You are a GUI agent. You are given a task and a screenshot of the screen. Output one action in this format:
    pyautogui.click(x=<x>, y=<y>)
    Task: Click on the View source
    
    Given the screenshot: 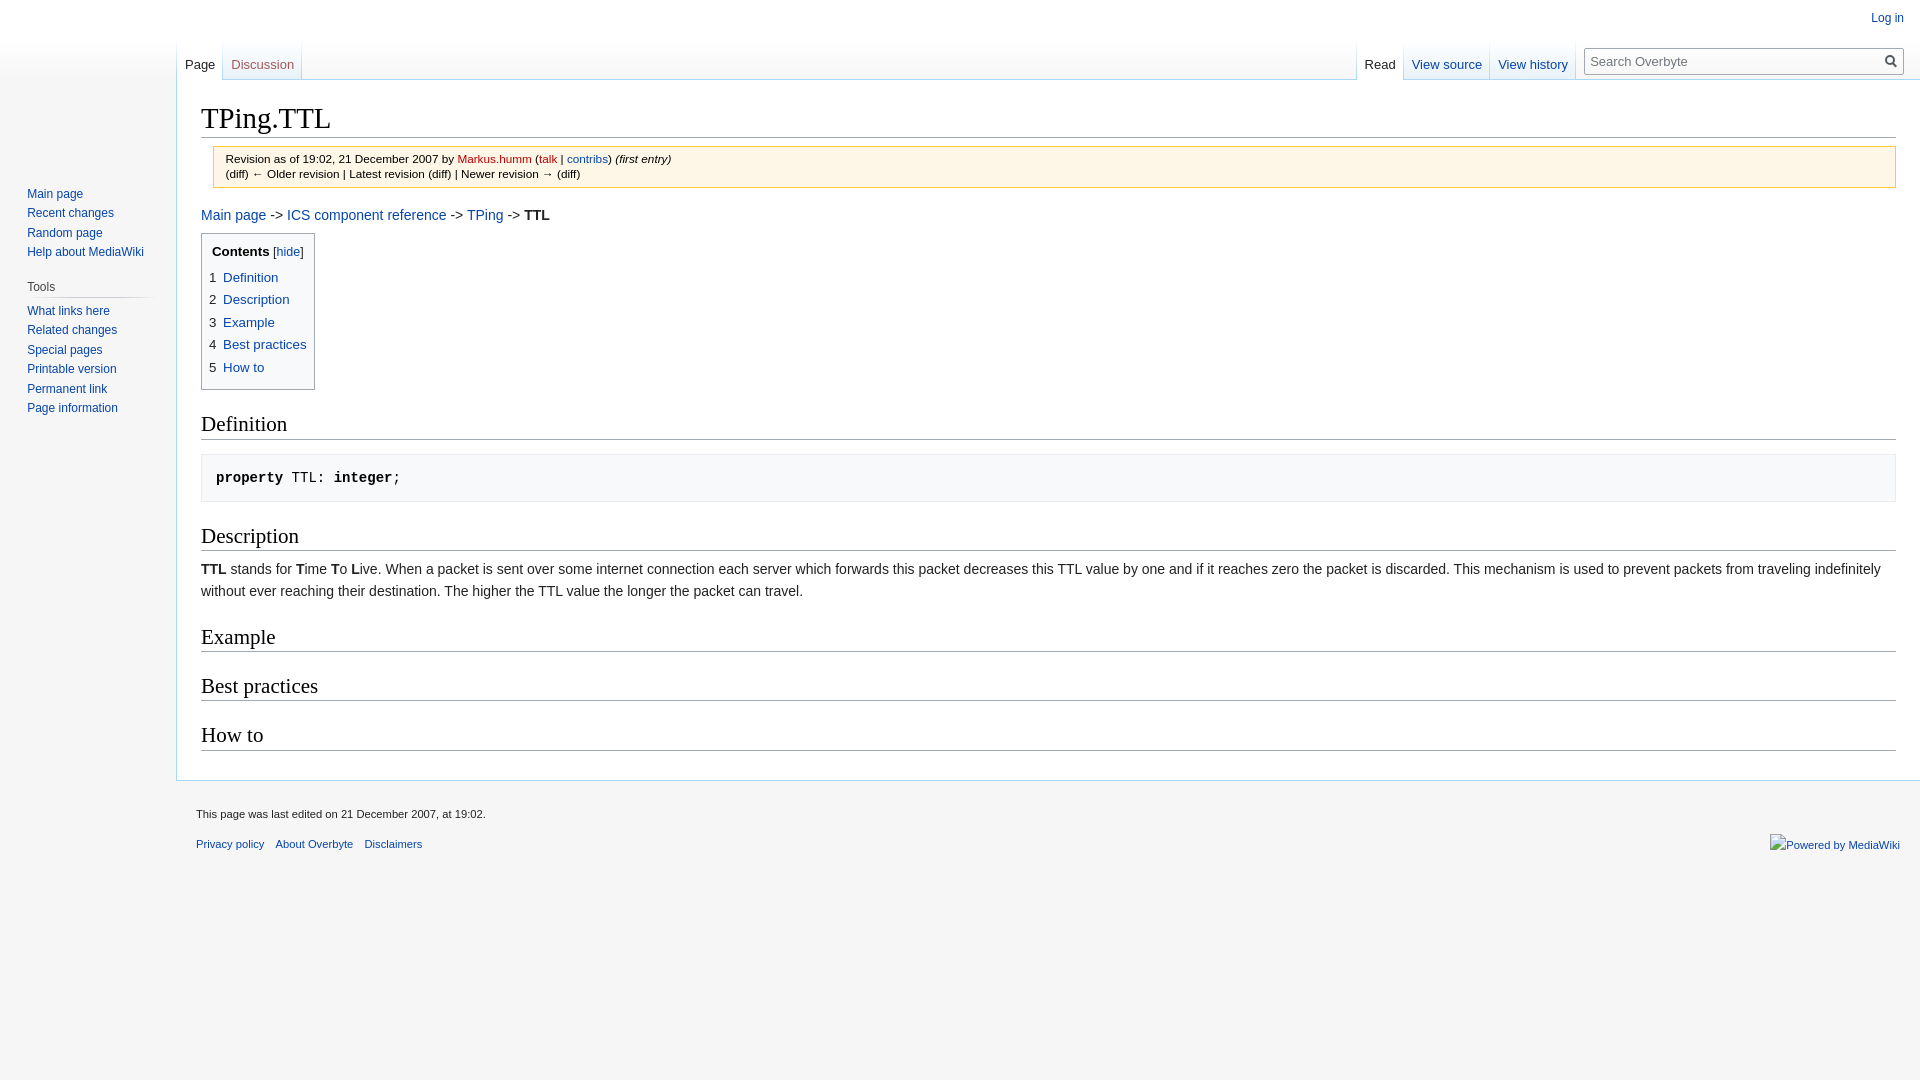 What is the action you would take?
    pyautogui.click(x=1447, y=60)
    